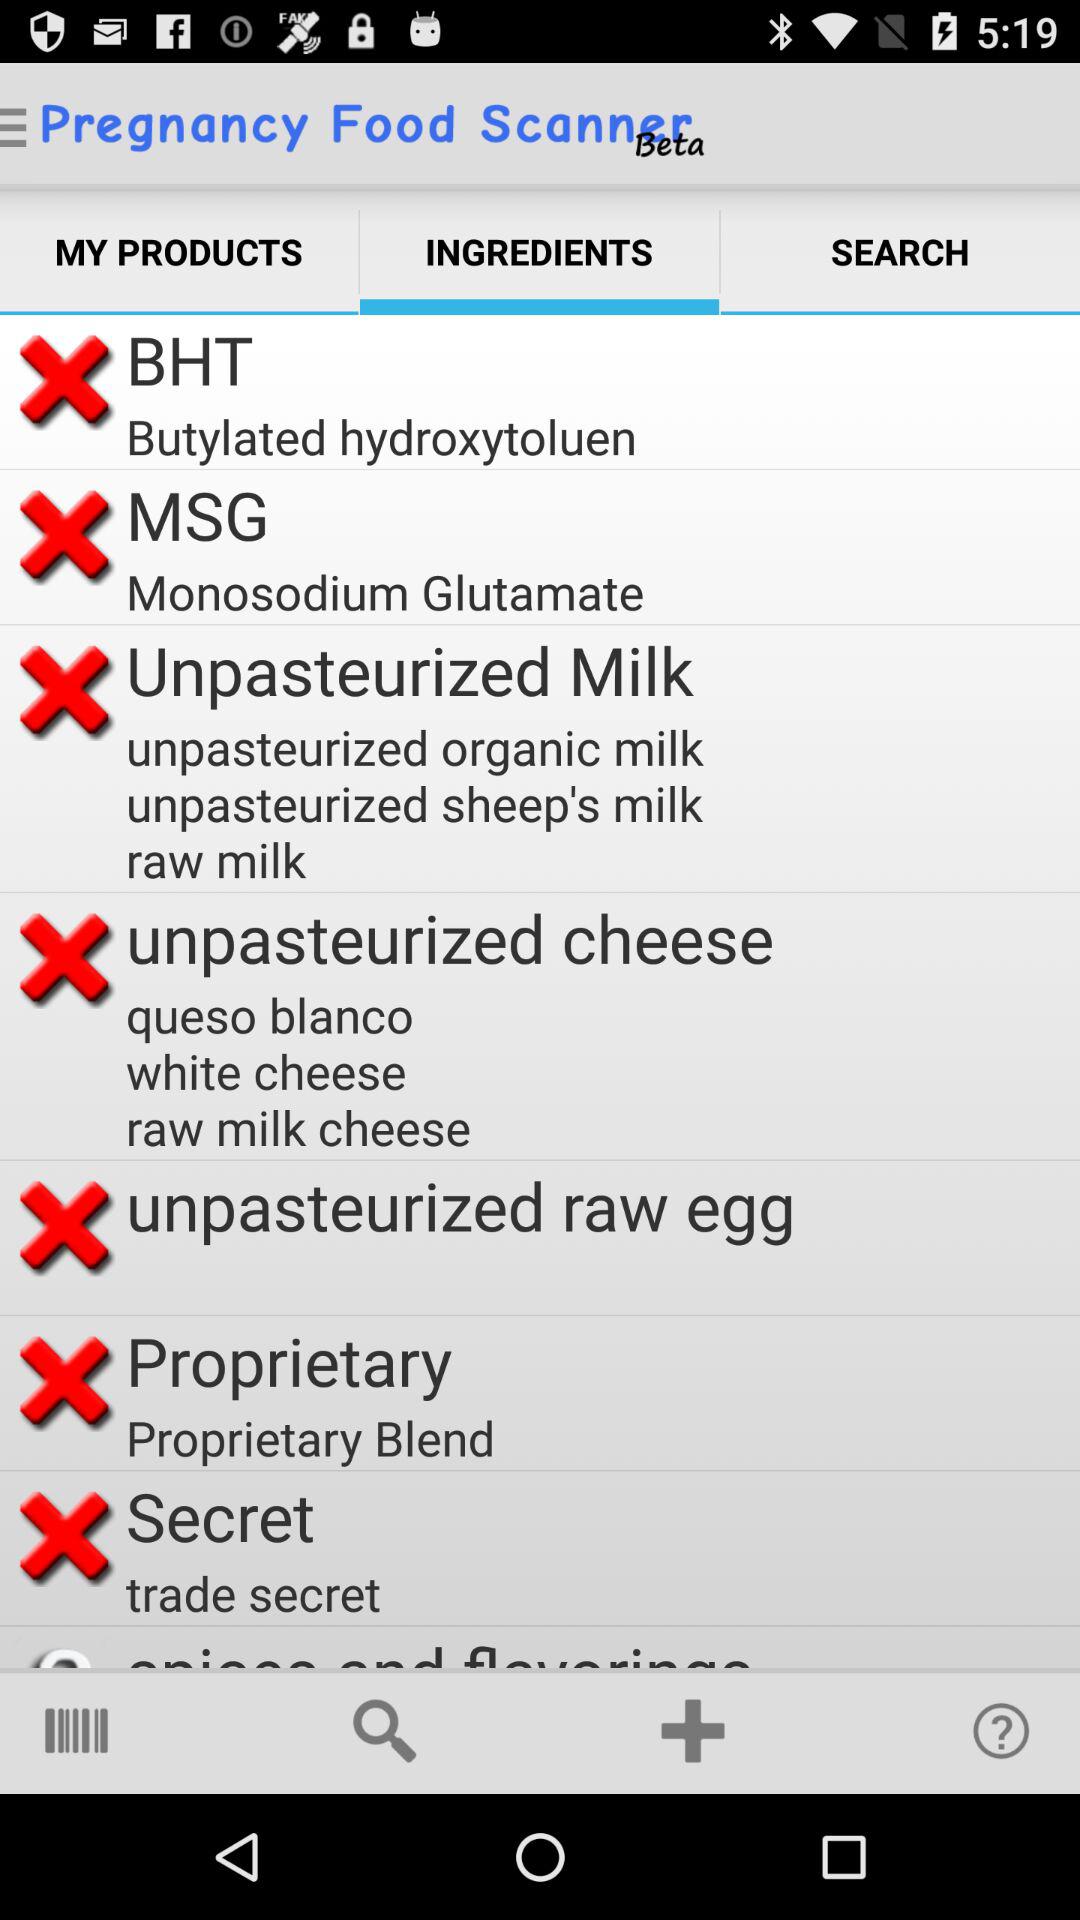 Image resolution: width=1080 pixels, height=1920 pixels. I want to click on select the trade secret icon, so click(254, 1592).